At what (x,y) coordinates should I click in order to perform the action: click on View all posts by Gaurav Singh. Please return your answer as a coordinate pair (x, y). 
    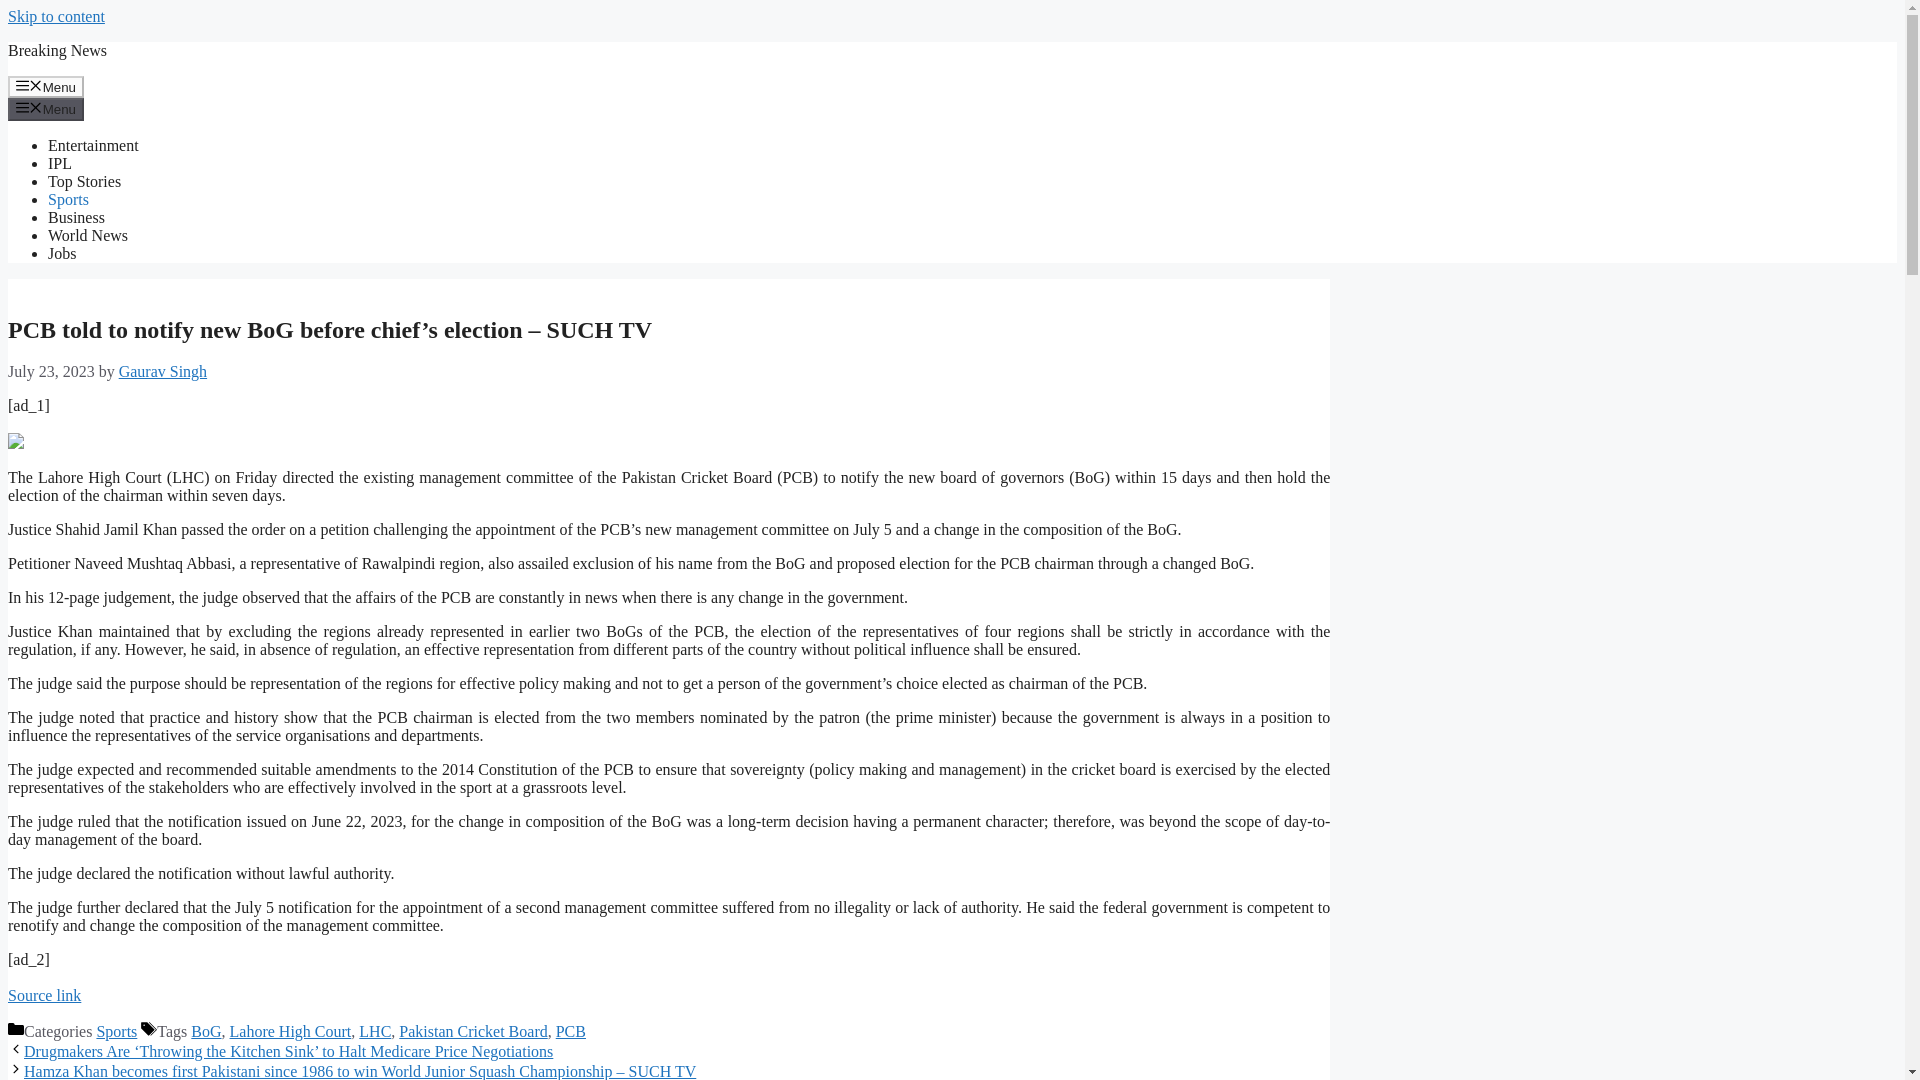
    Looking at the image, I should click on (163, 371).